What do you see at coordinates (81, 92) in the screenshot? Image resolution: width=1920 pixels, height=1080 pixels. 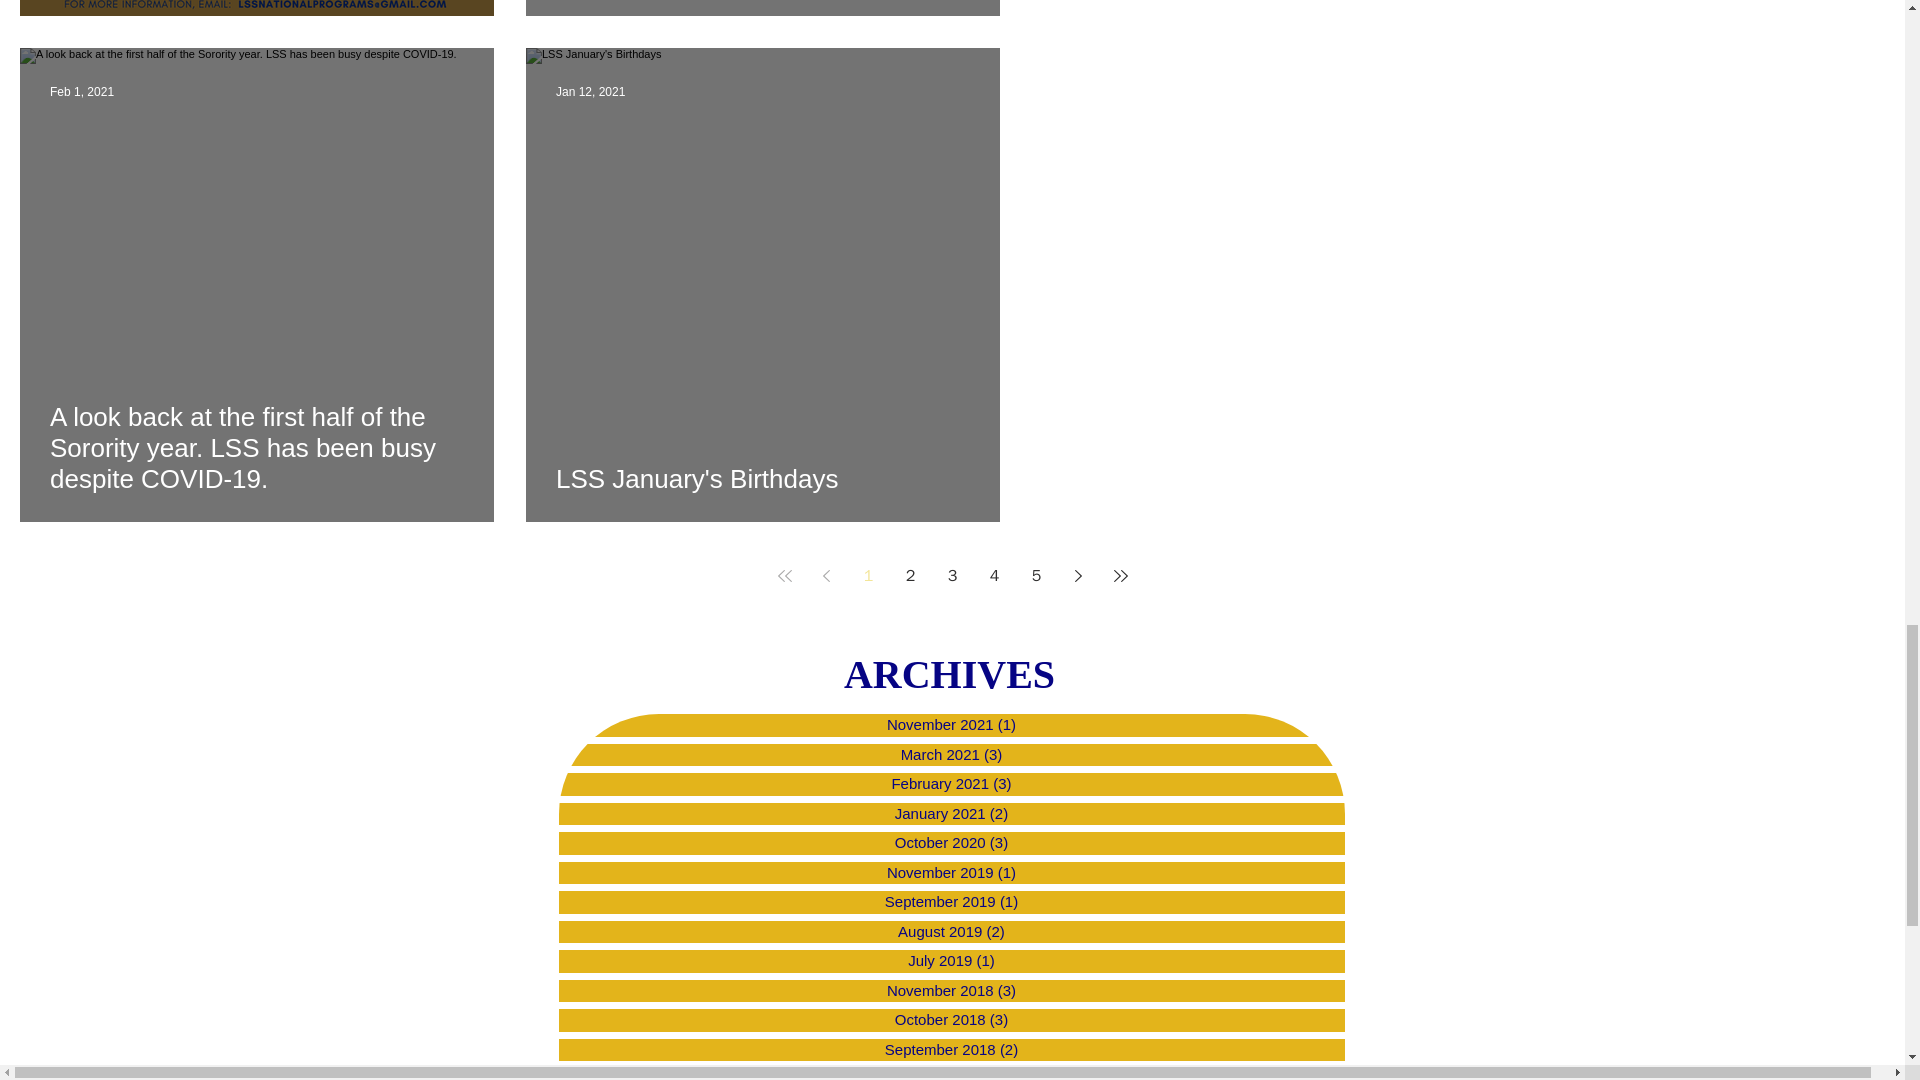 I see `Feb 1, 2021` at bounding box center [81, 92].